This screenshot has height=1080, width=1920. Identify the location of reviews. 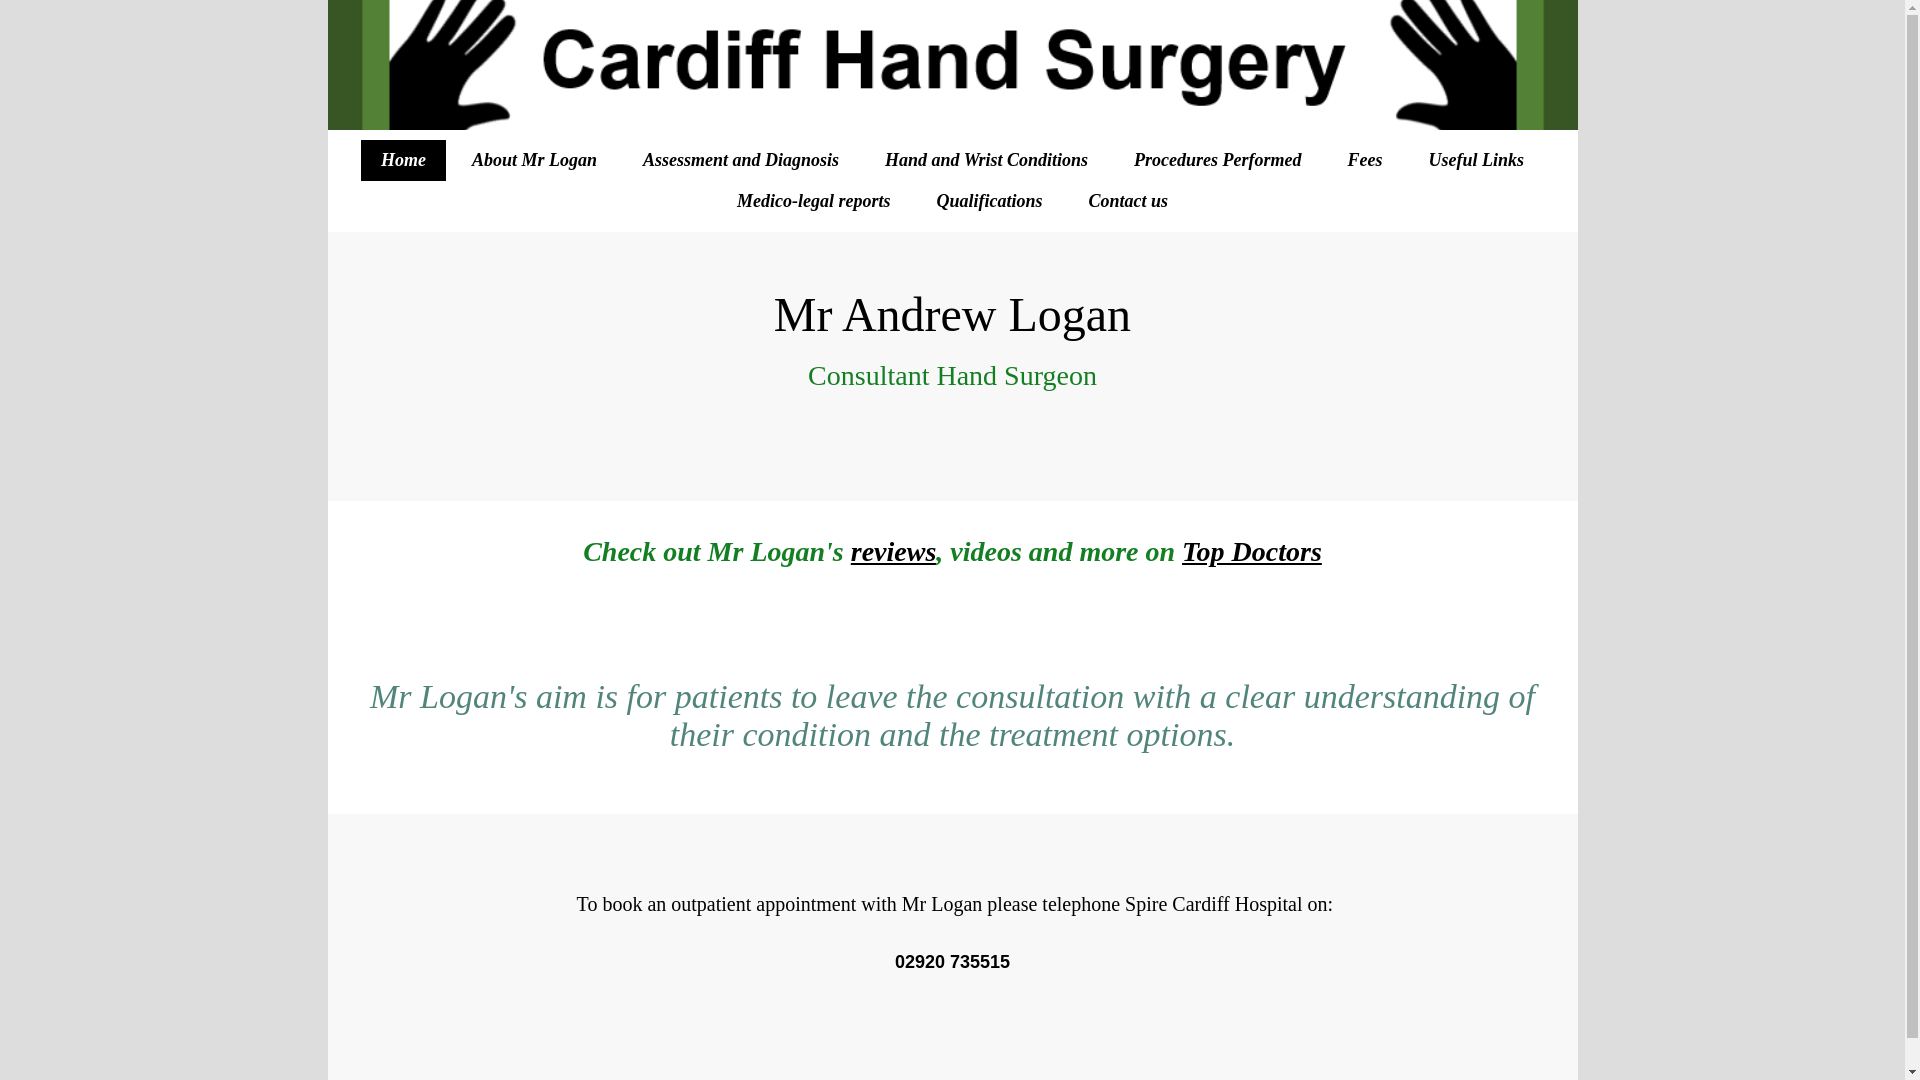
(893, 551).